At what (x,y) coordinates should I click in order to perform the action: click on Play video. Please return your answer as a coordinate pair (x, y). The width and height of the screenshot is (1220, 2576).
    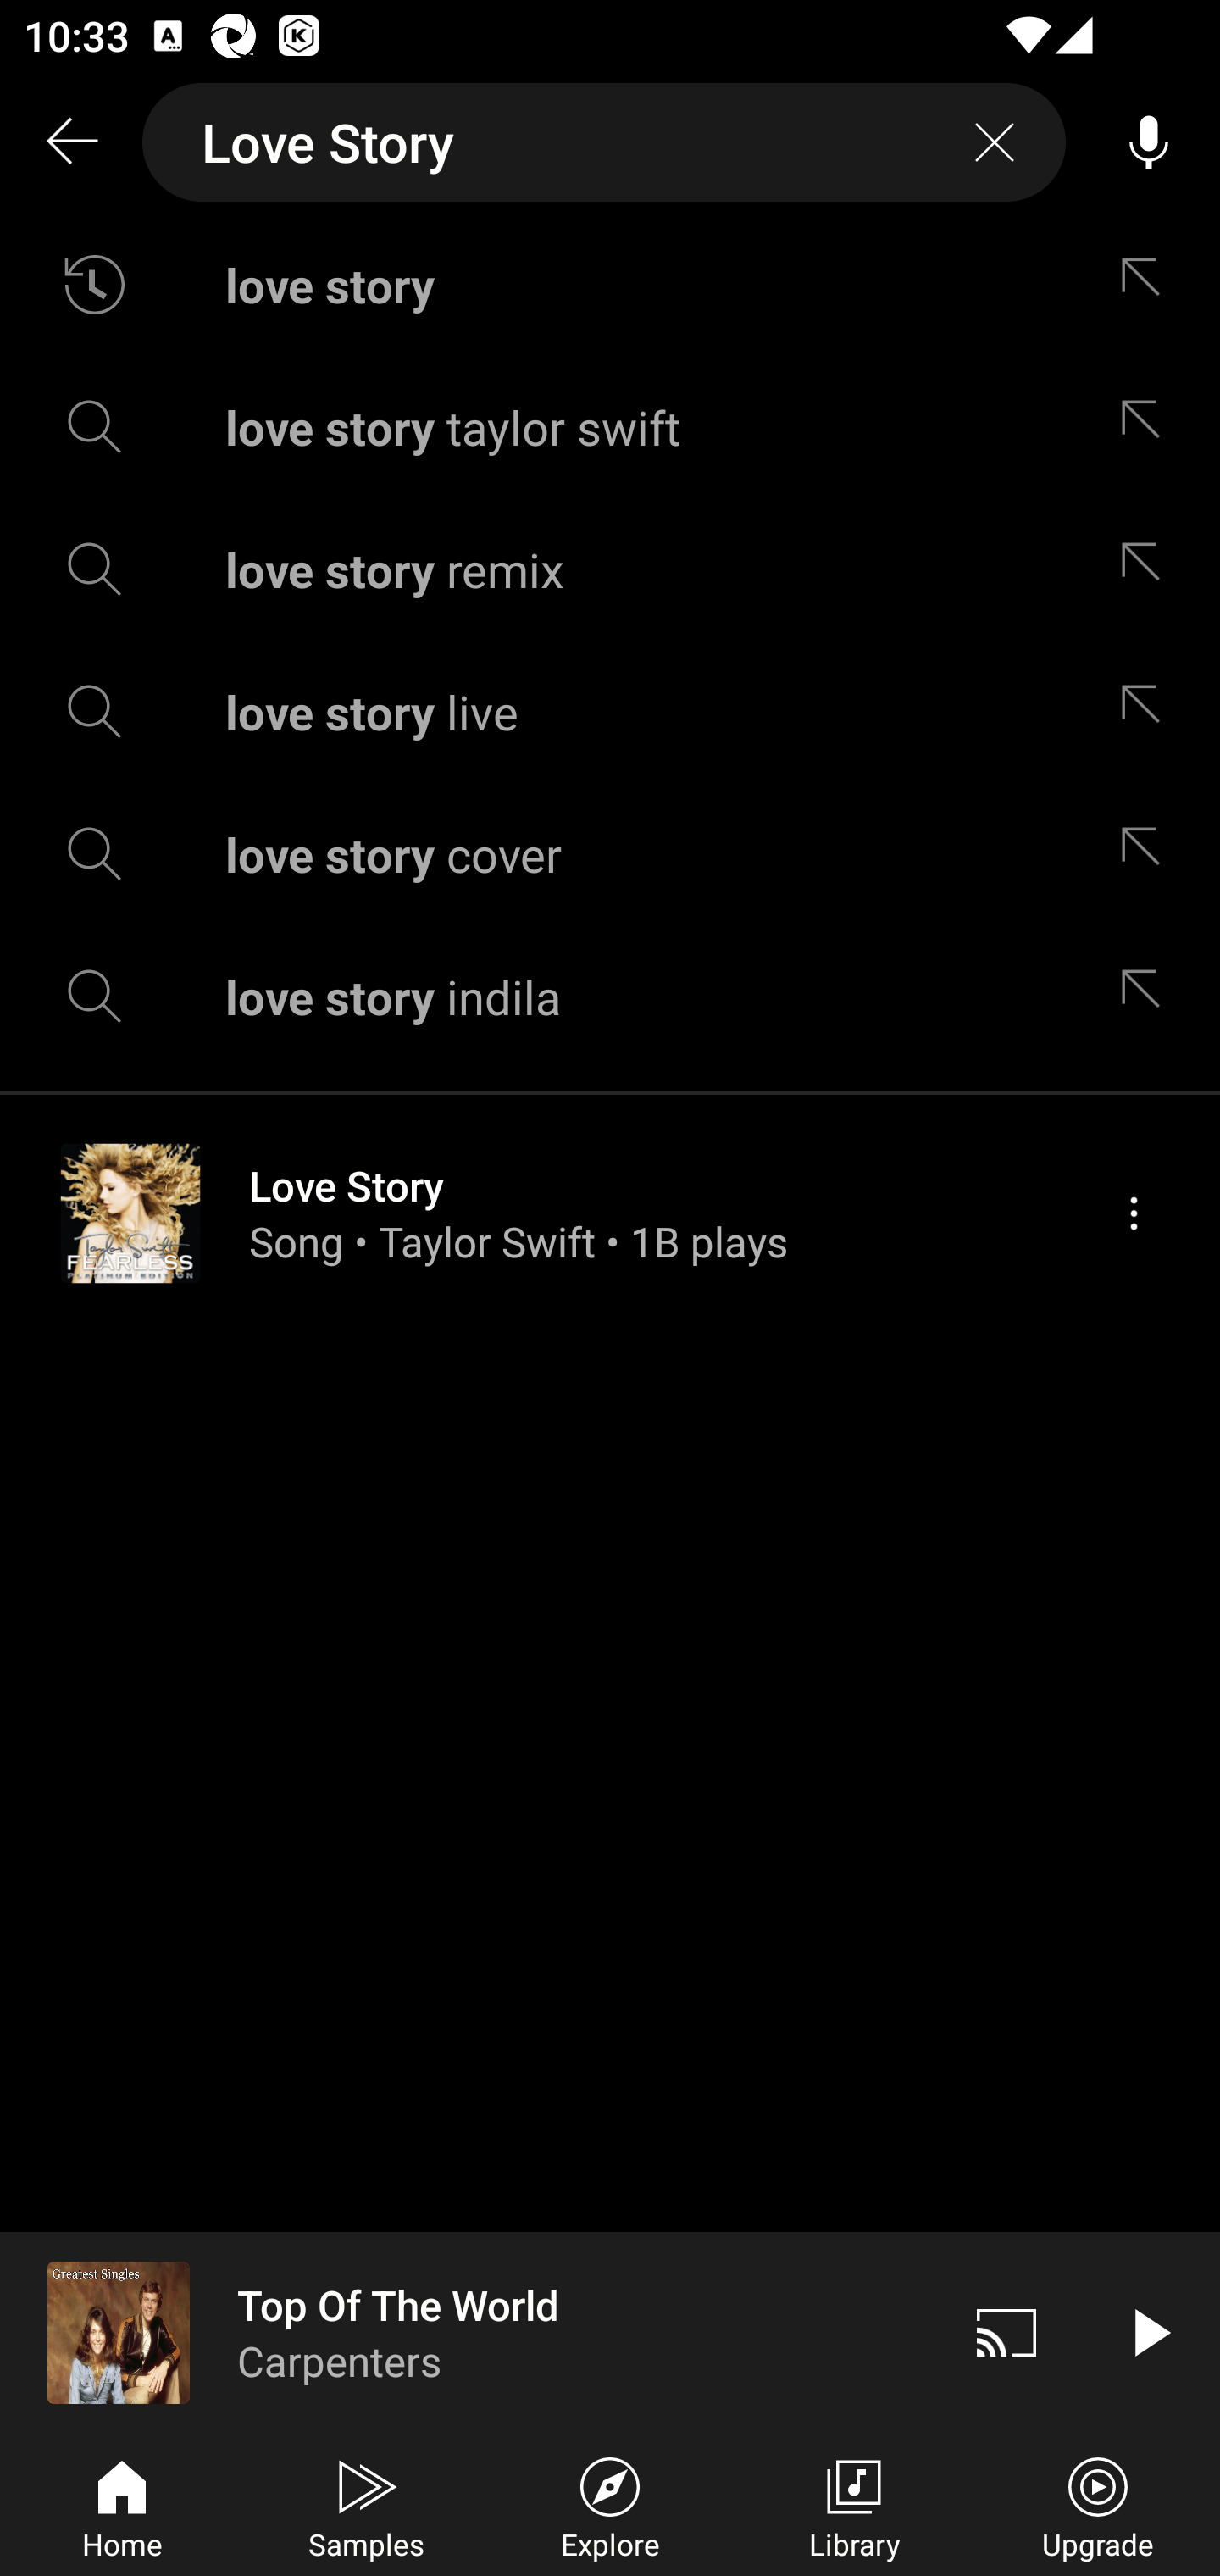
    Looking at the image, I should click on (1149, 2332).